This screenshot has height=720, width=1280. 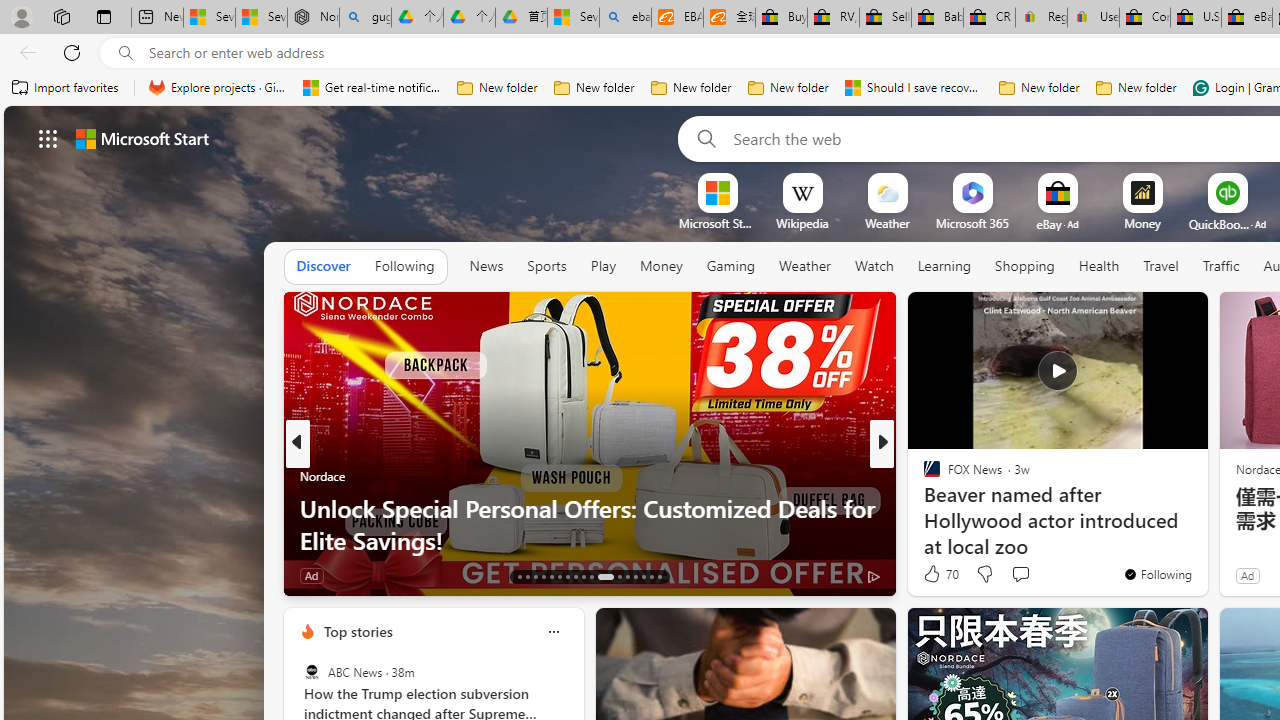 I want to click on Wikipedia, so click(x=802, y=223).